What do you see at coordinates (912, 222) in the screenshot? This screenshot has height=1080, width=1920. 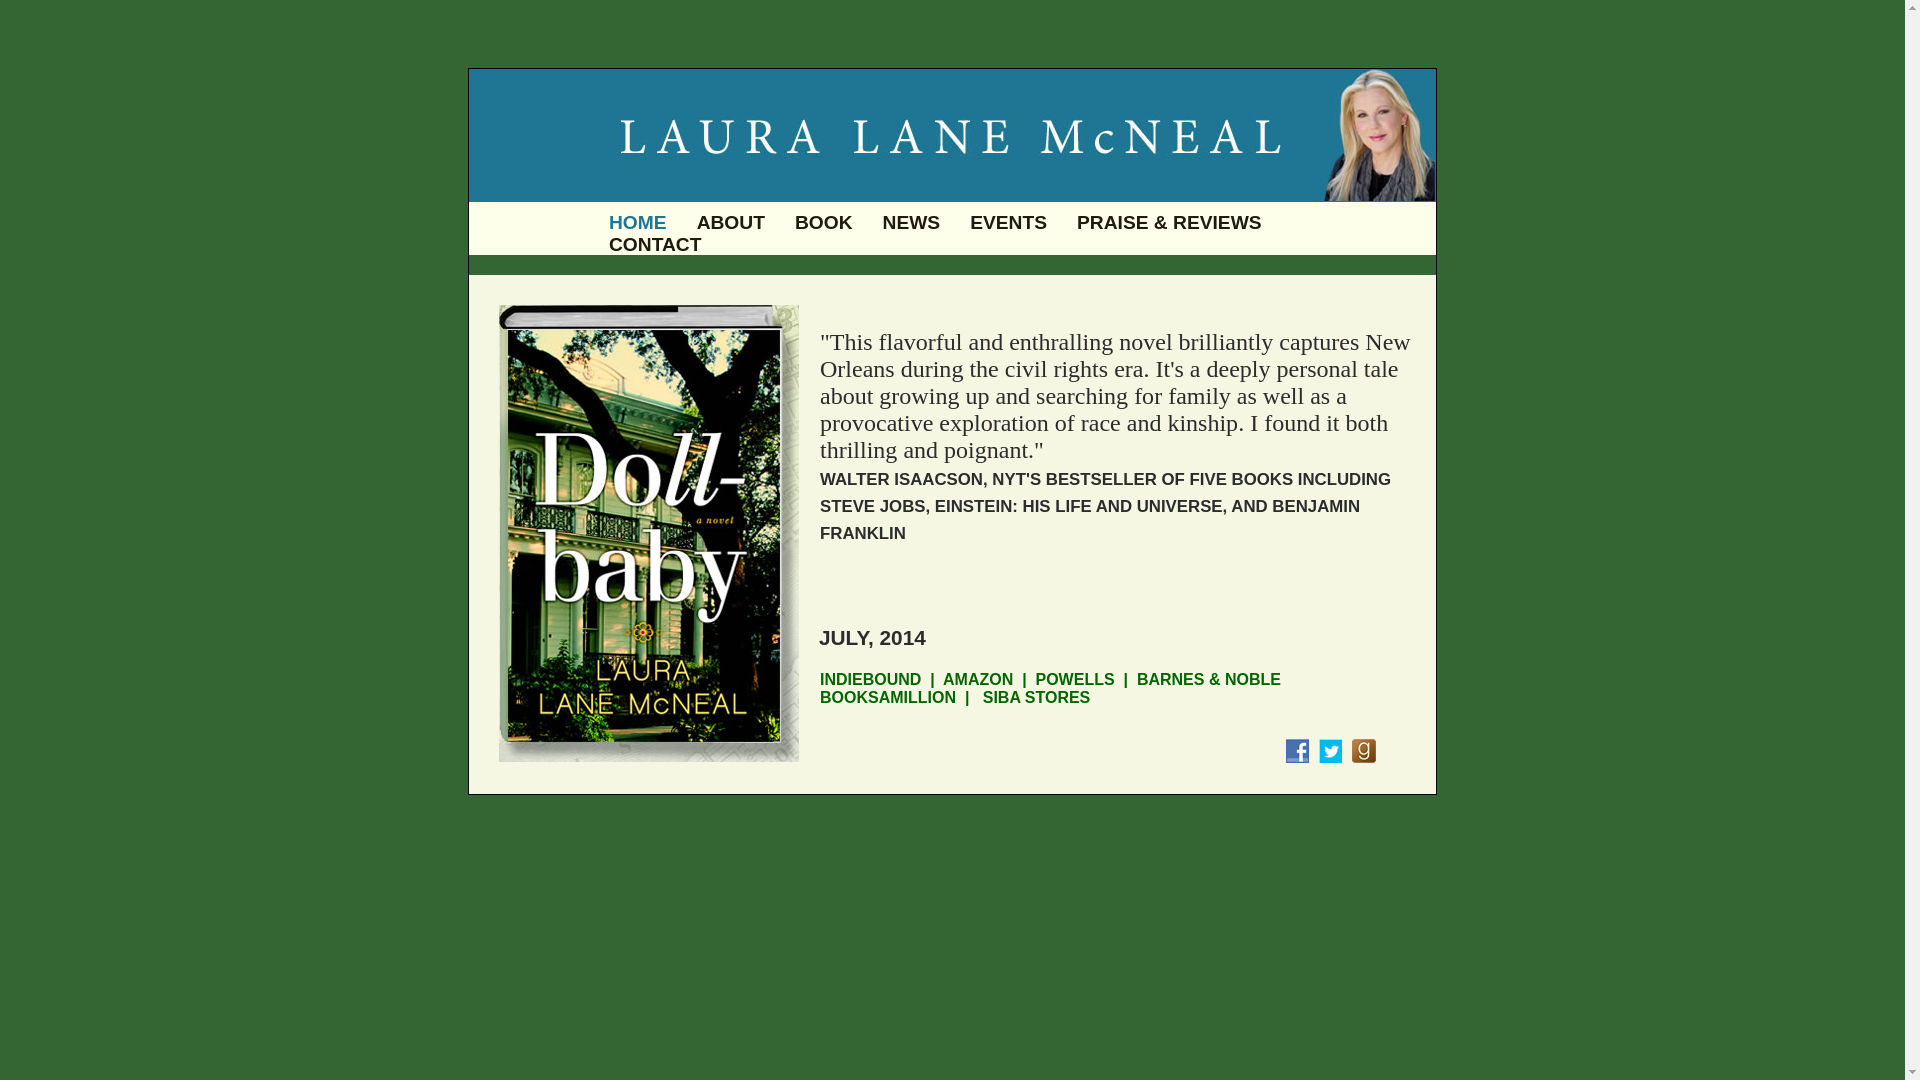 I see `NEWS` at bounding box center [912, 222].